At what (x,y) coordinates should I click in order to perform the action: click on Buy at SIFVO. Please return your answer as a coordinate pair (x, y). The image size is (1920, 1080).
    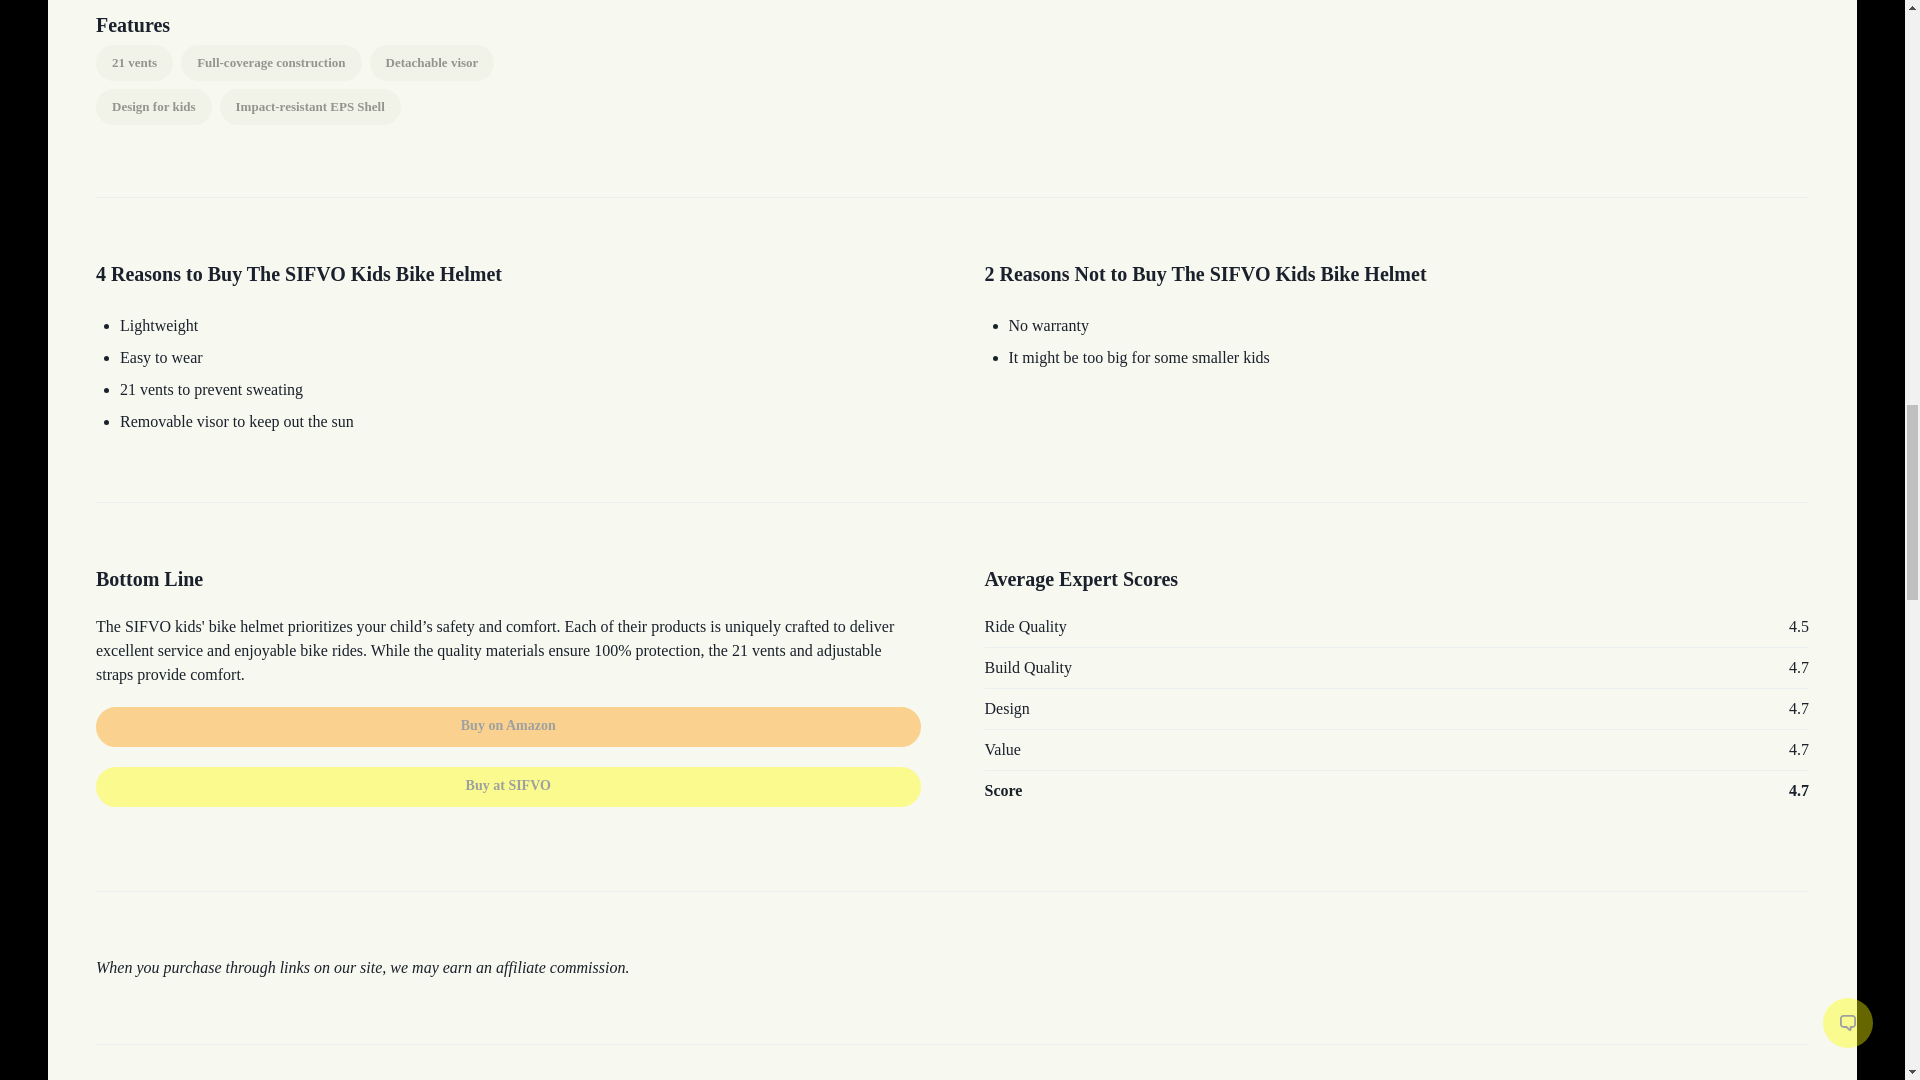
    Looking at the image, I should click on (508, 774).